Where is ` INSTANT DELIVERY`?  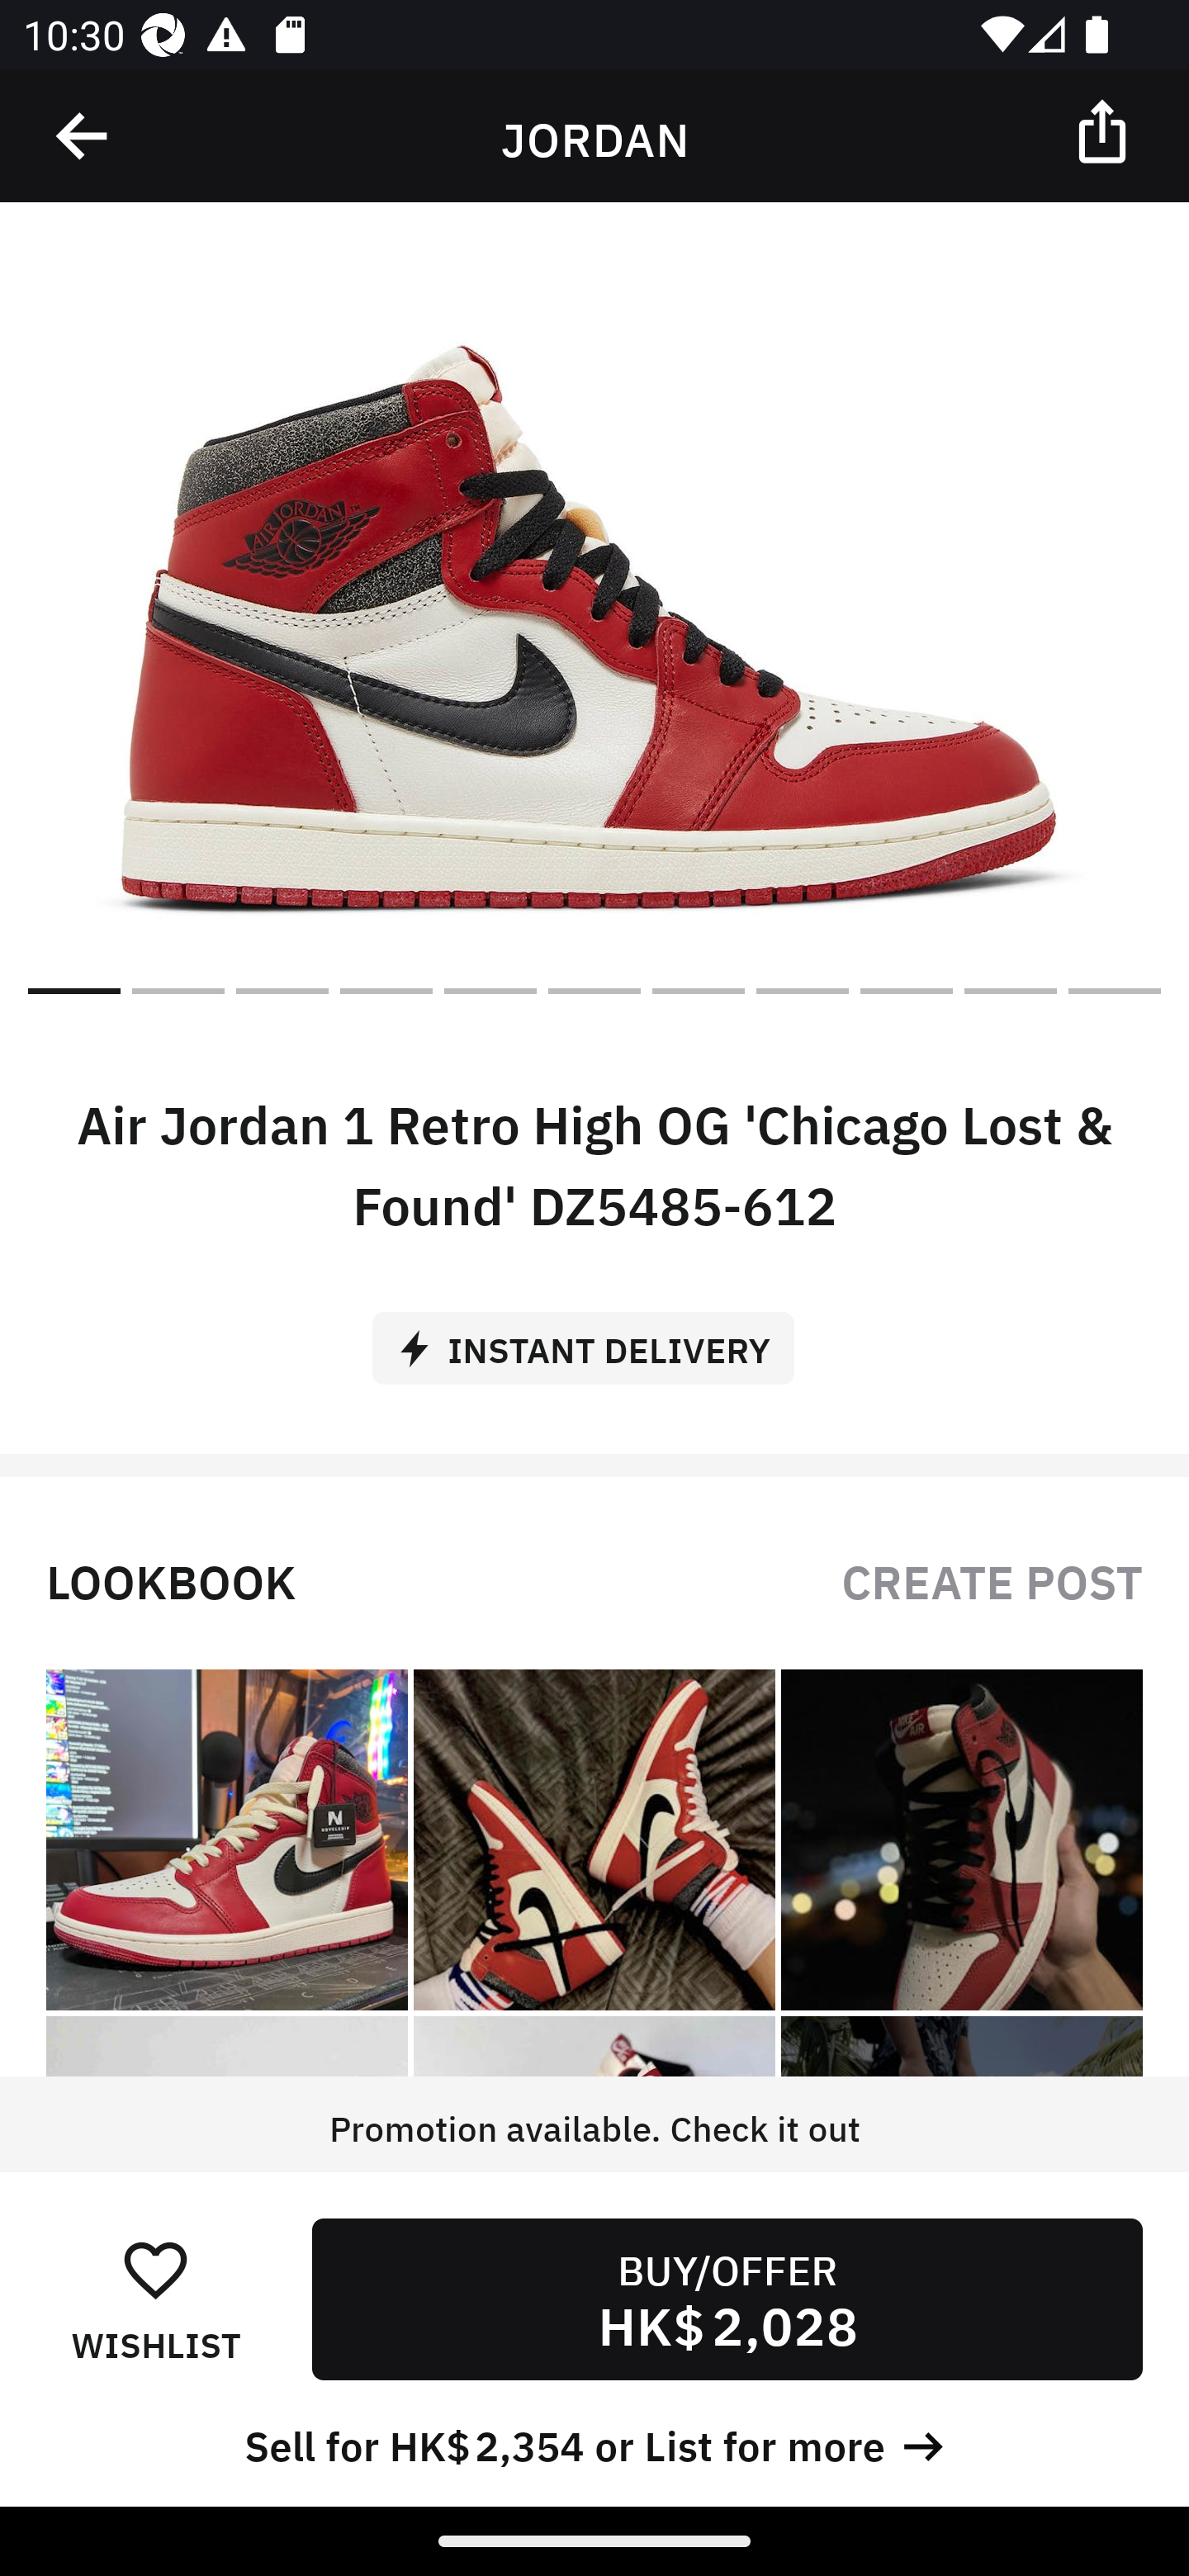
 INSTANT DELIVERY is located at coordinates (594, 1337).